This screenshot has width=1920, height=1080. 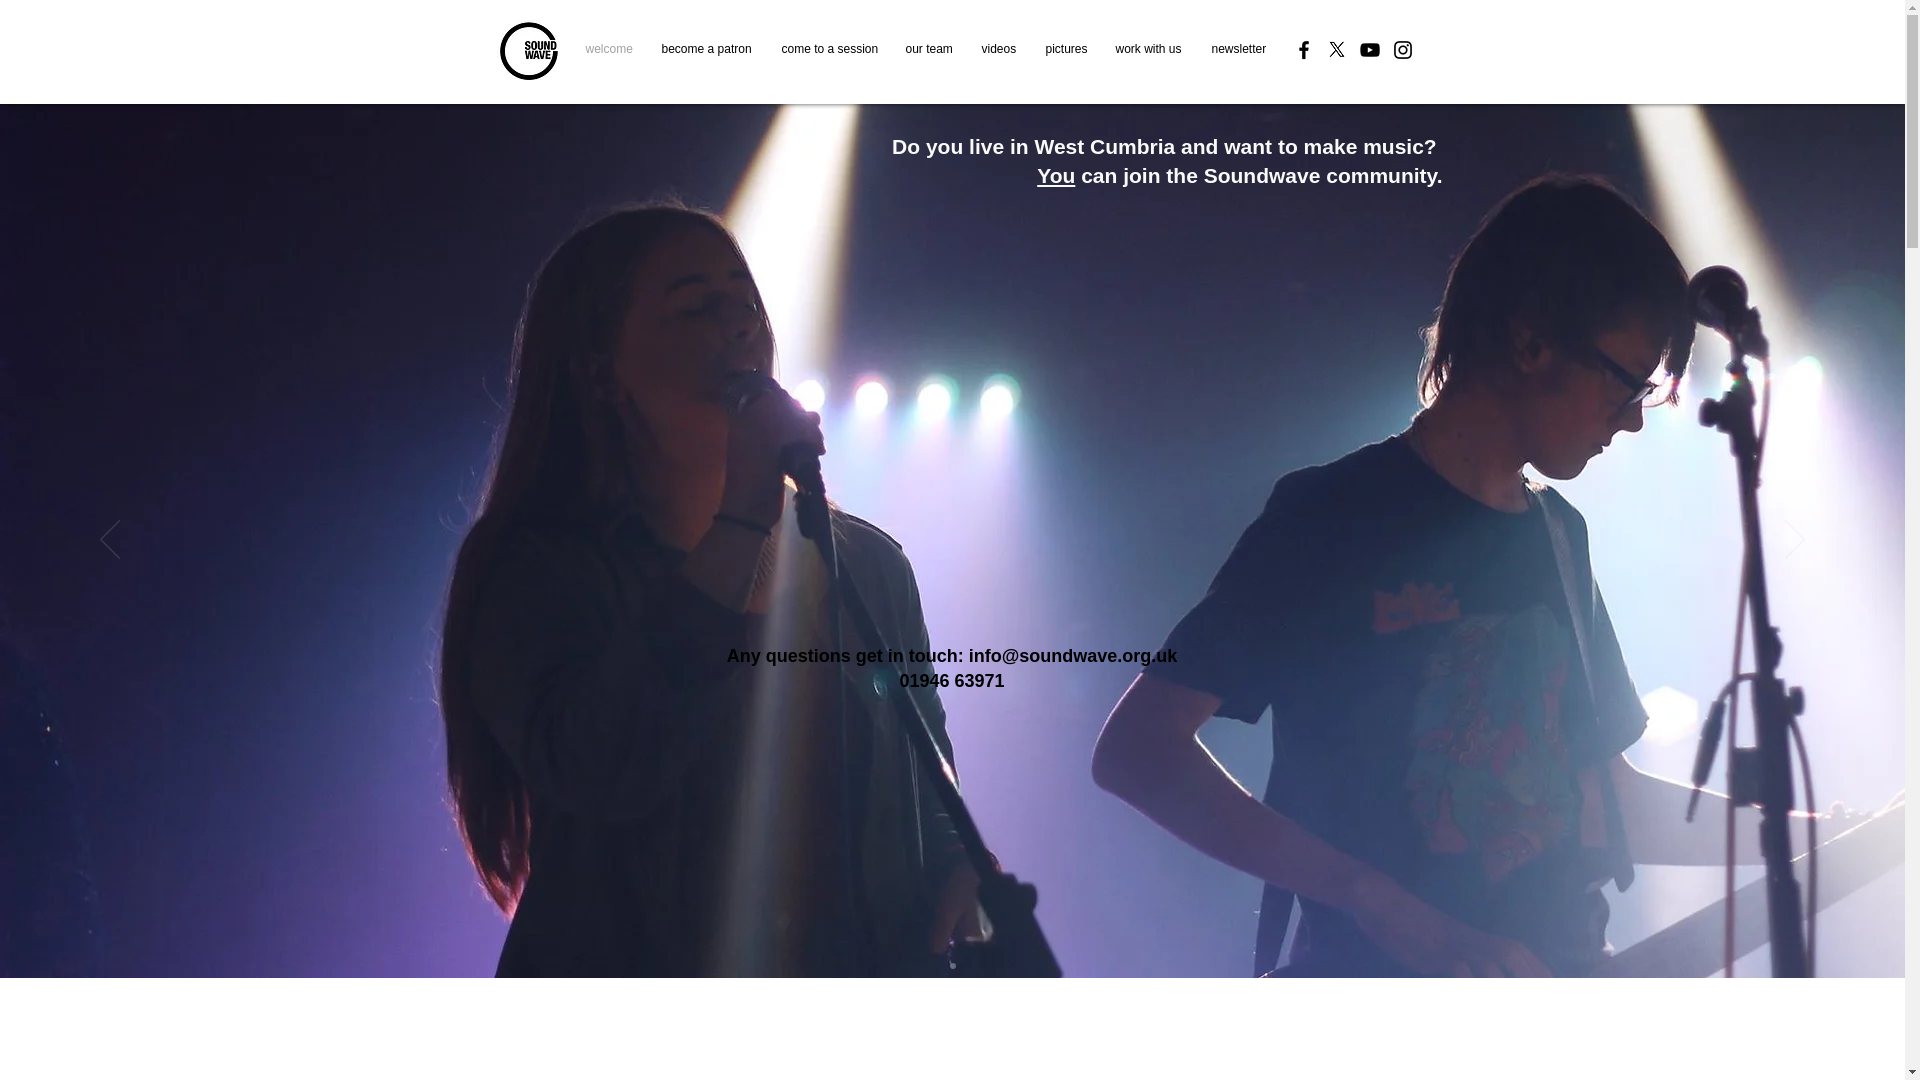 I want to click on our team, so click(x=928, y=48).